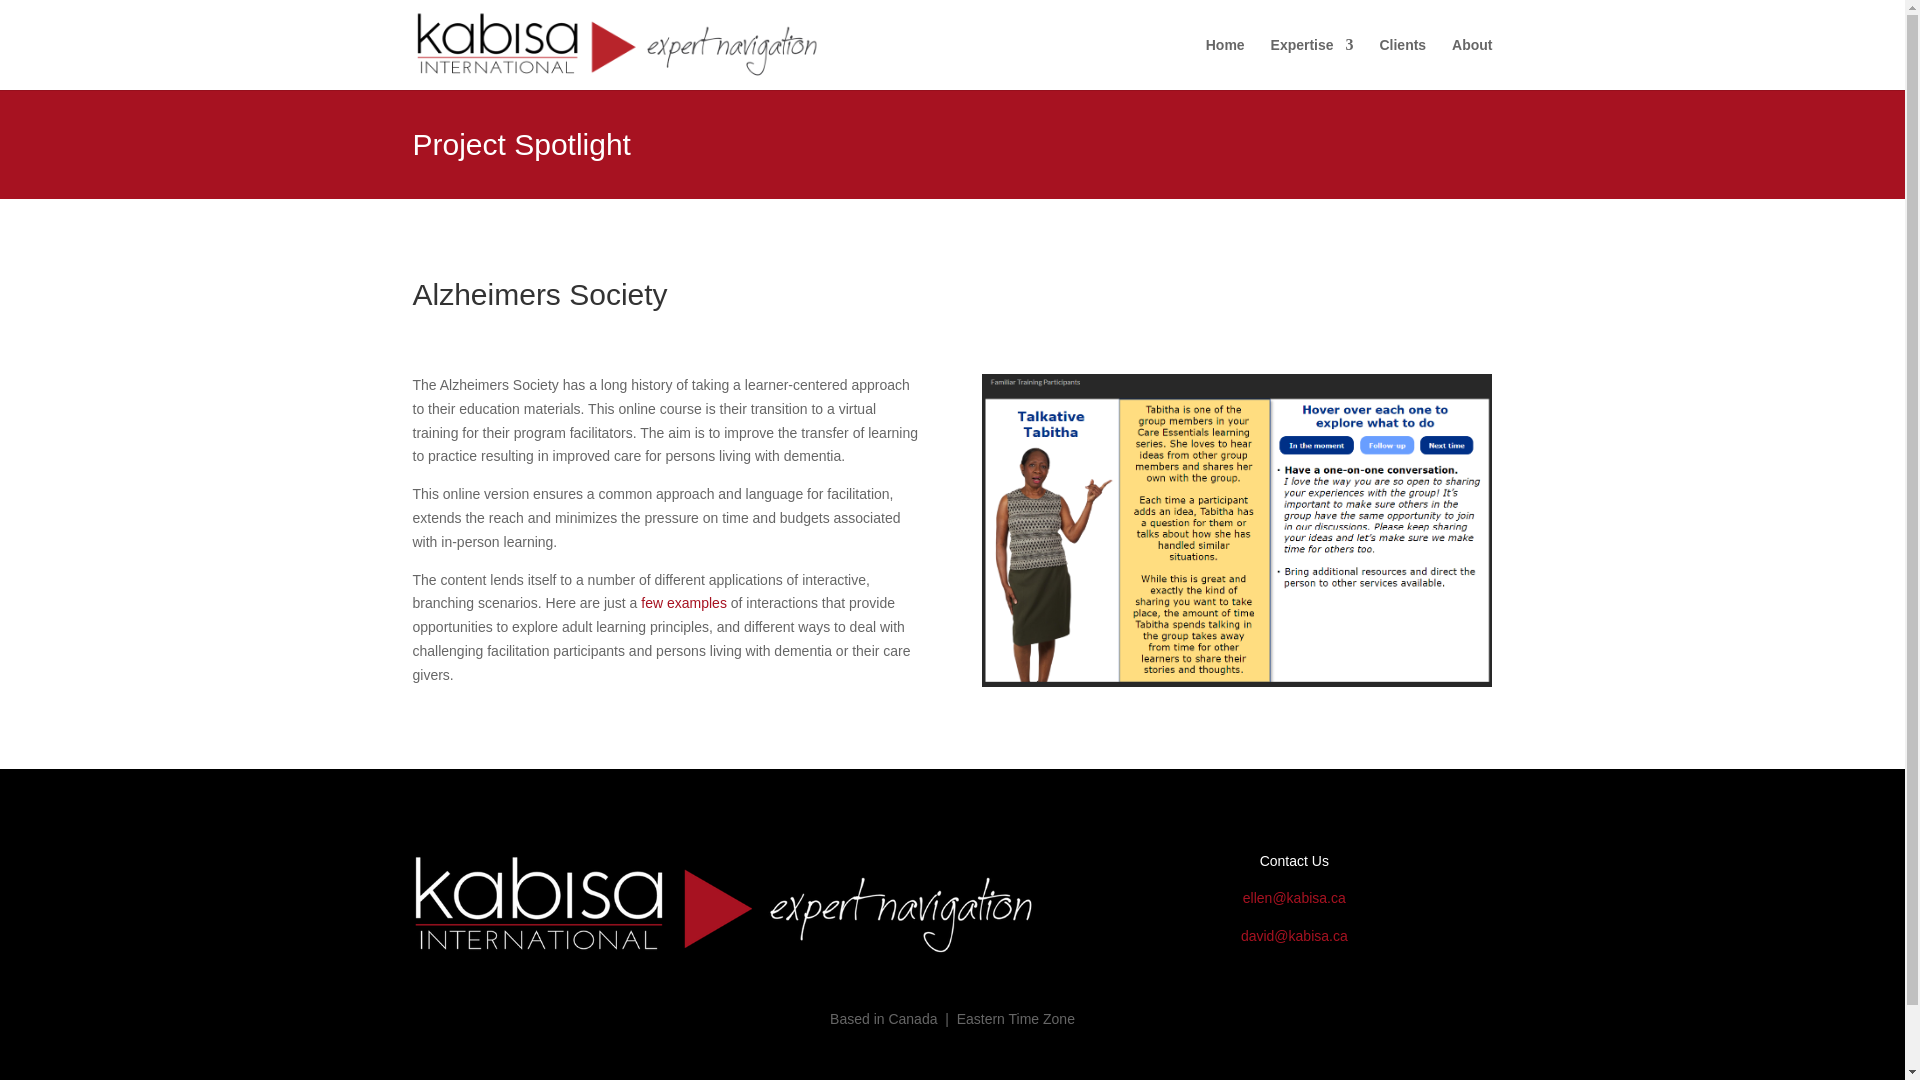 The height and width of the screenshot is (1080, 1920). I want to click on Screenshot 2023-06-05 140449, so click(1236, 530).